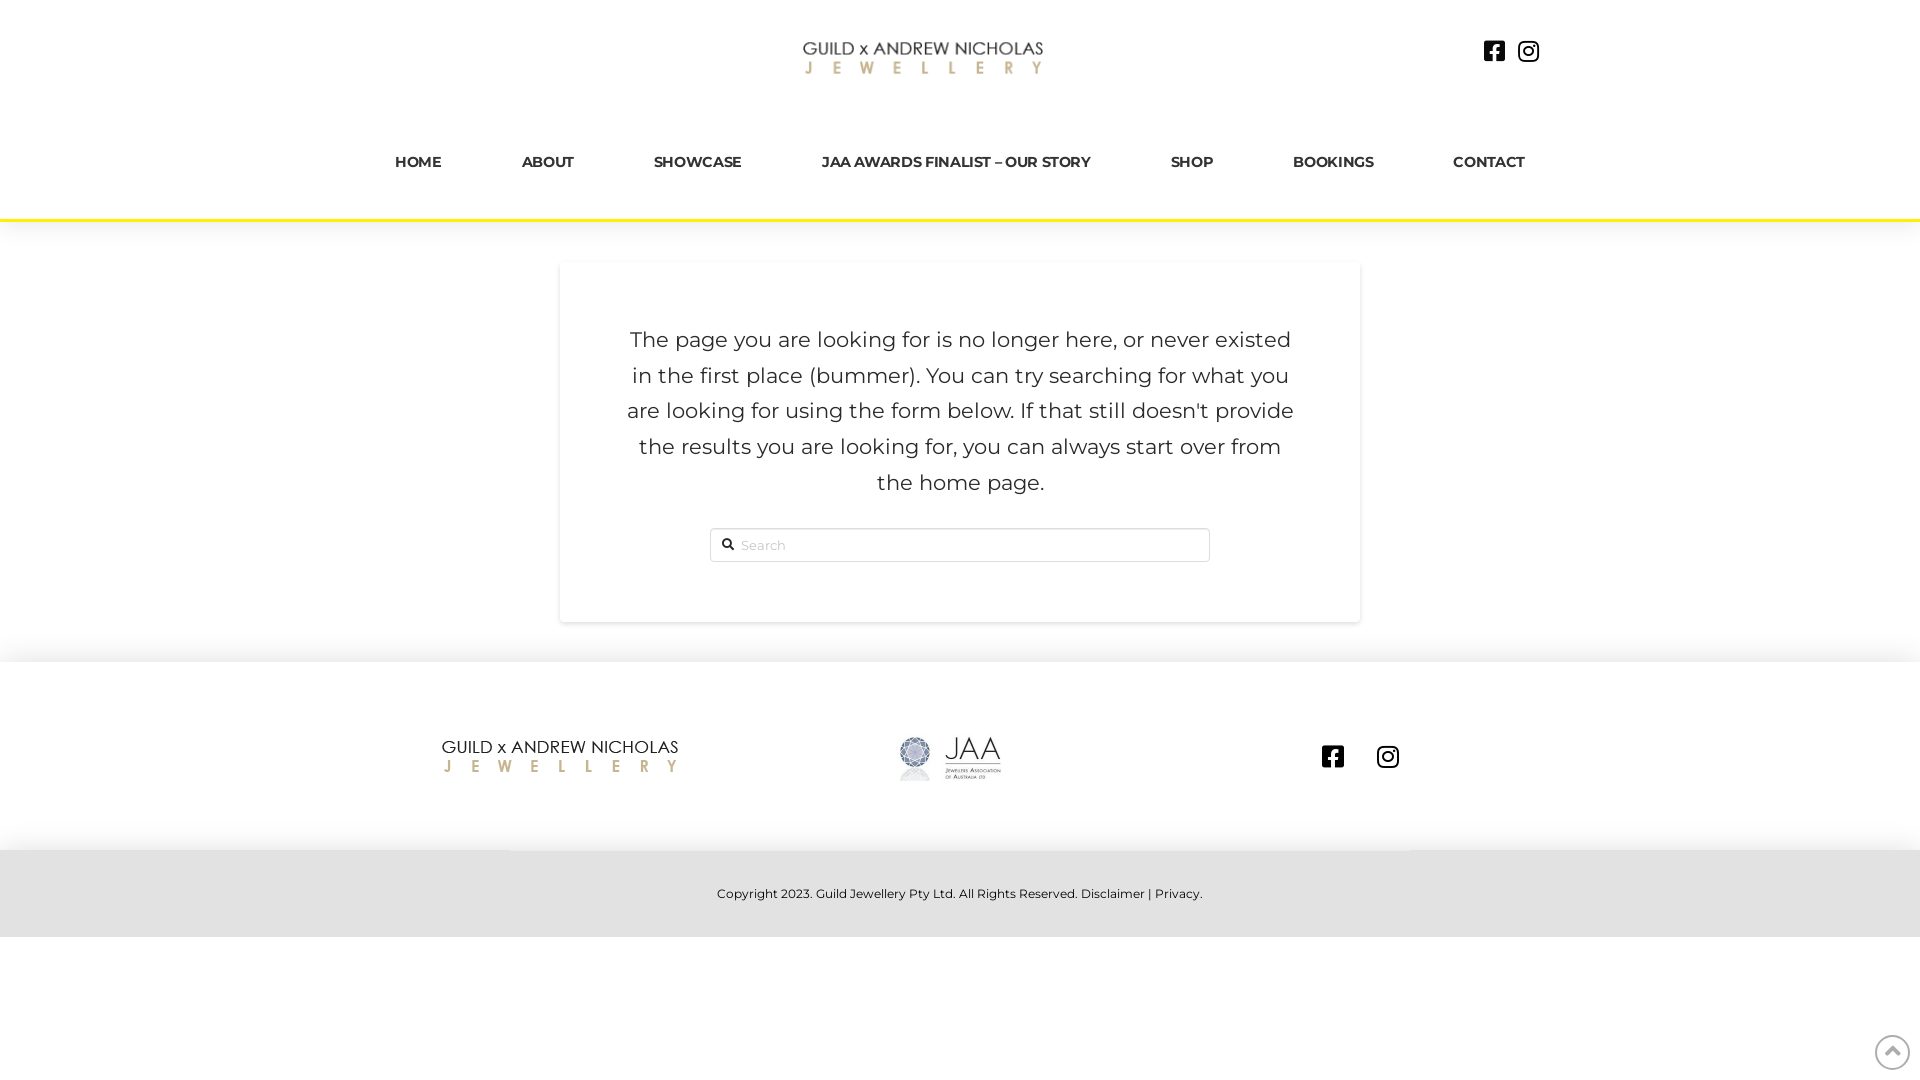  Describe the element at coordinates (1488, 162) in the screenshot. I see `CONTACT` at that location.